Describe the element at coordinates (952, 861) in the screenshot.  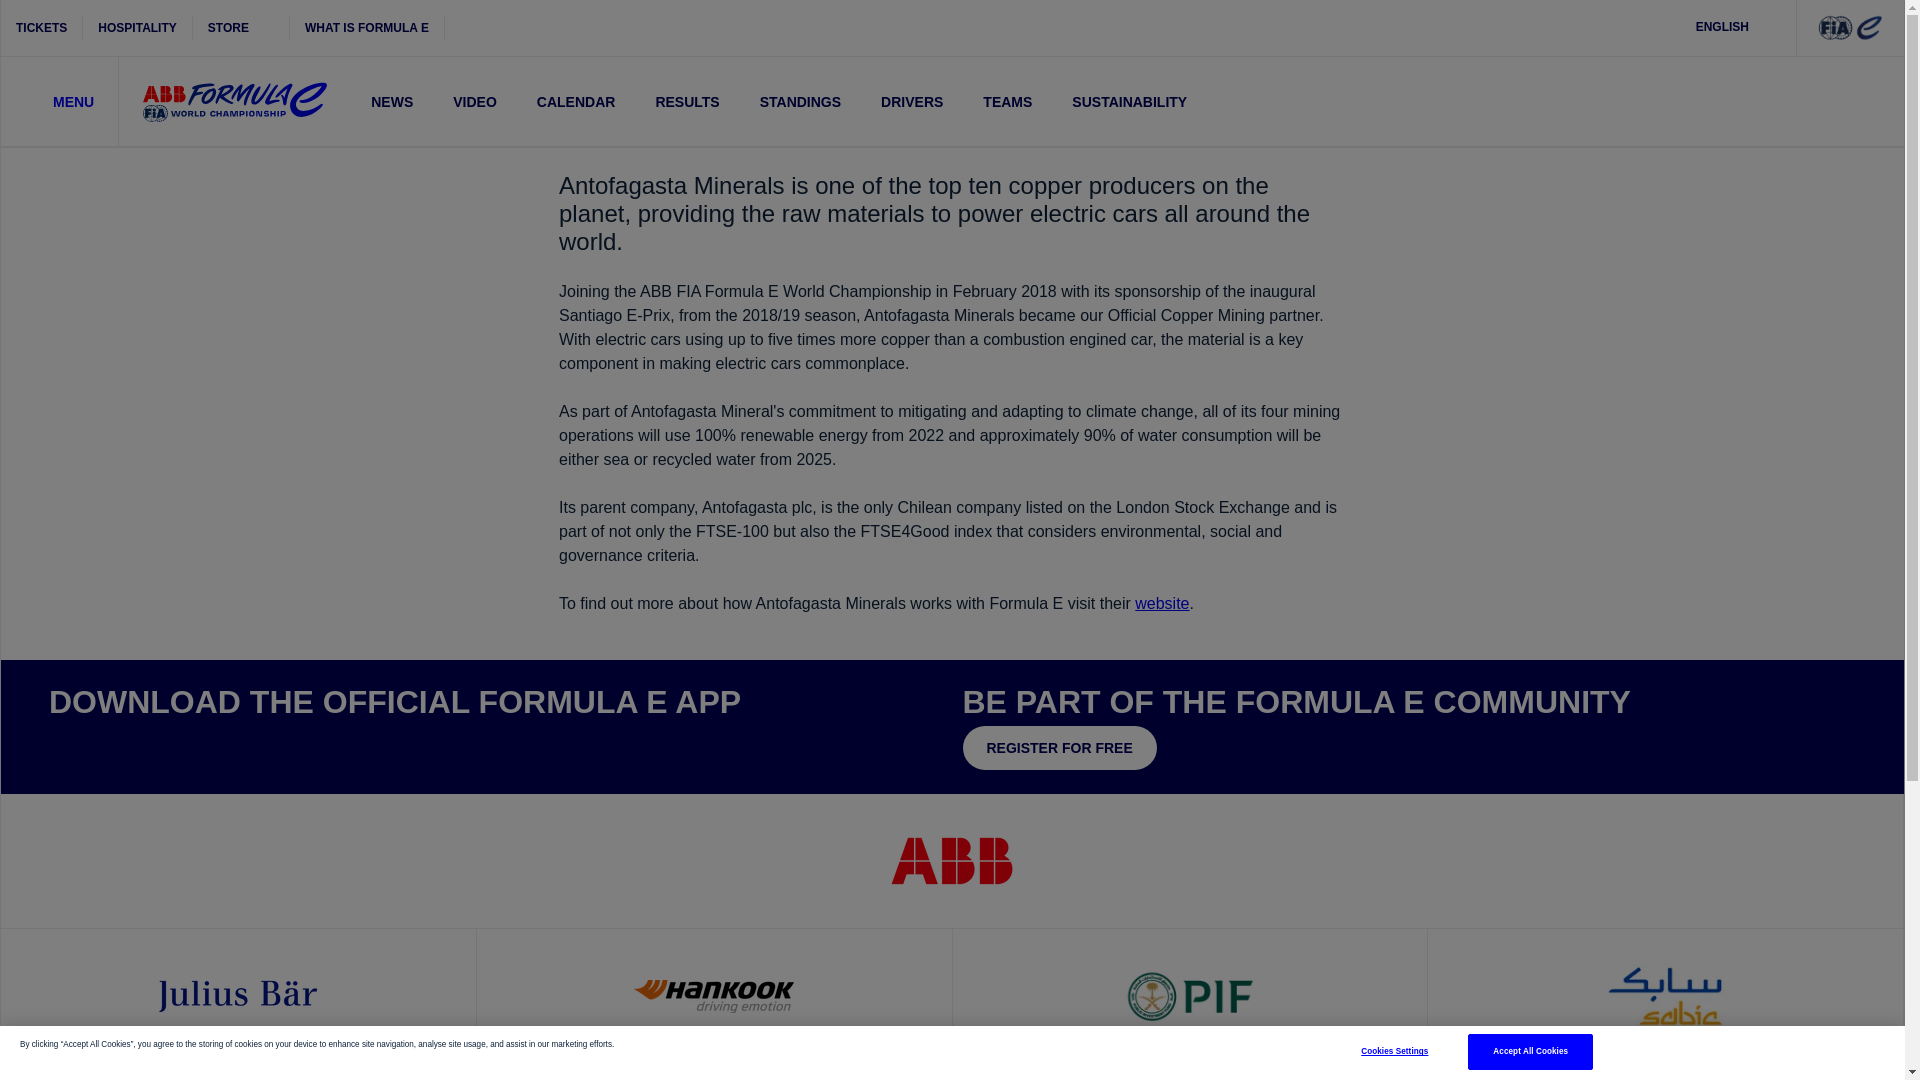
I see `Title Partner` at that location.